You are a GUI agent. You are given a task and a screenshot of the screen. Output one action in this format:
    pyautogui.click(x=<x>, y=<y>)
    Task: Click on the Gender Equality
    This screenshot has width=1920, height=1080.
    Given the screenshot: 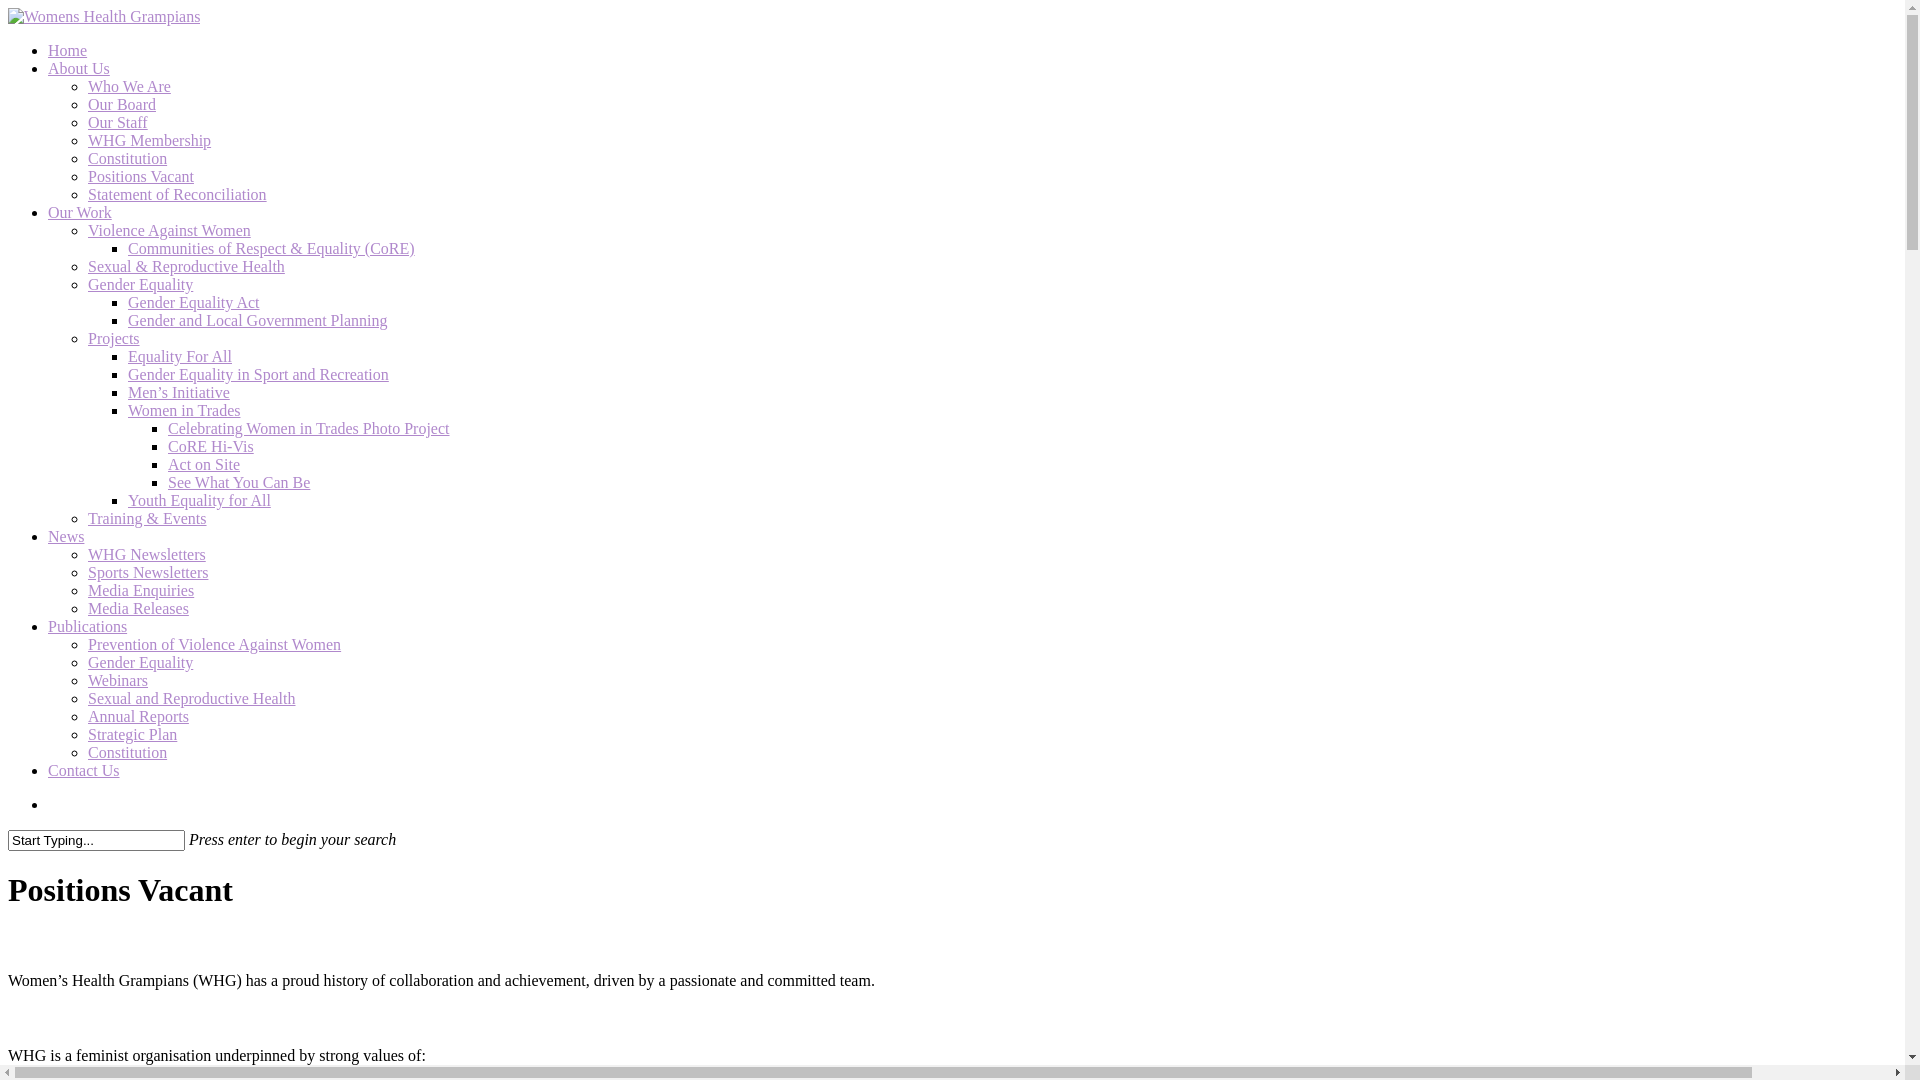 What is the action you would take?
    pyautogui.click(x=140, y=662)
    